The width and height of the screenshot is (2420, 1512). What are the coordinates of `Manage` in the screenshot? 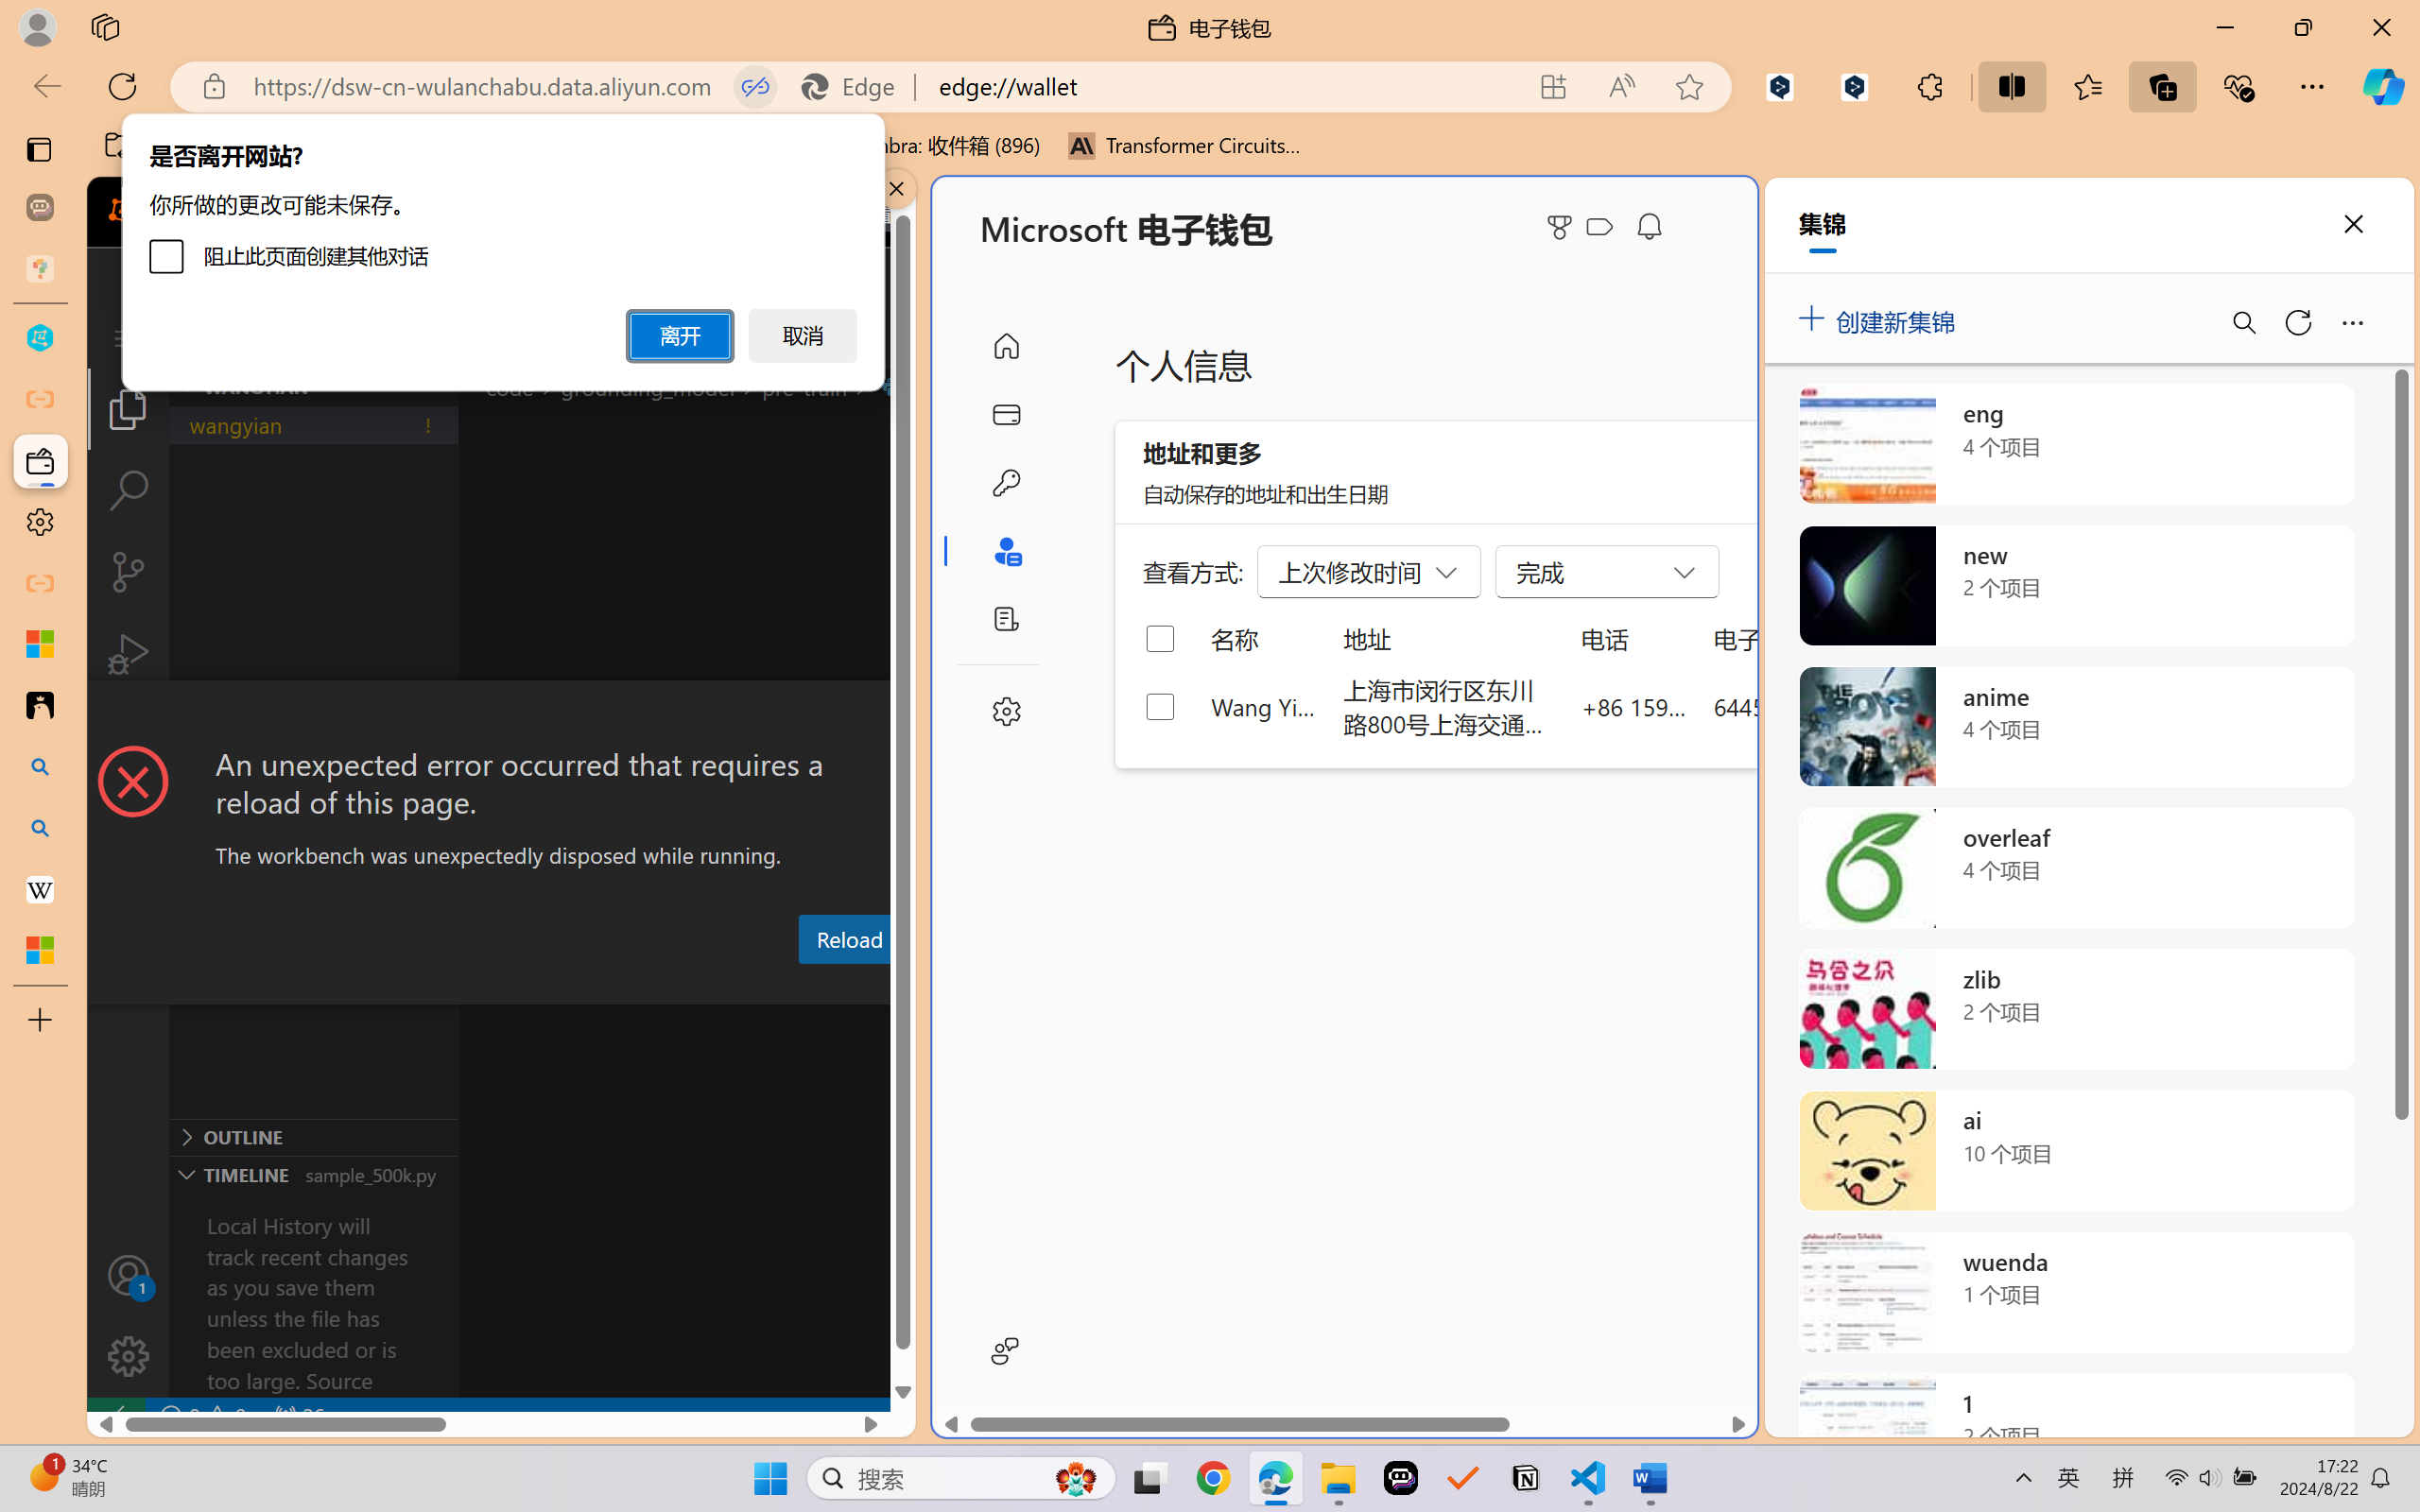 It's located at (129, 1356).